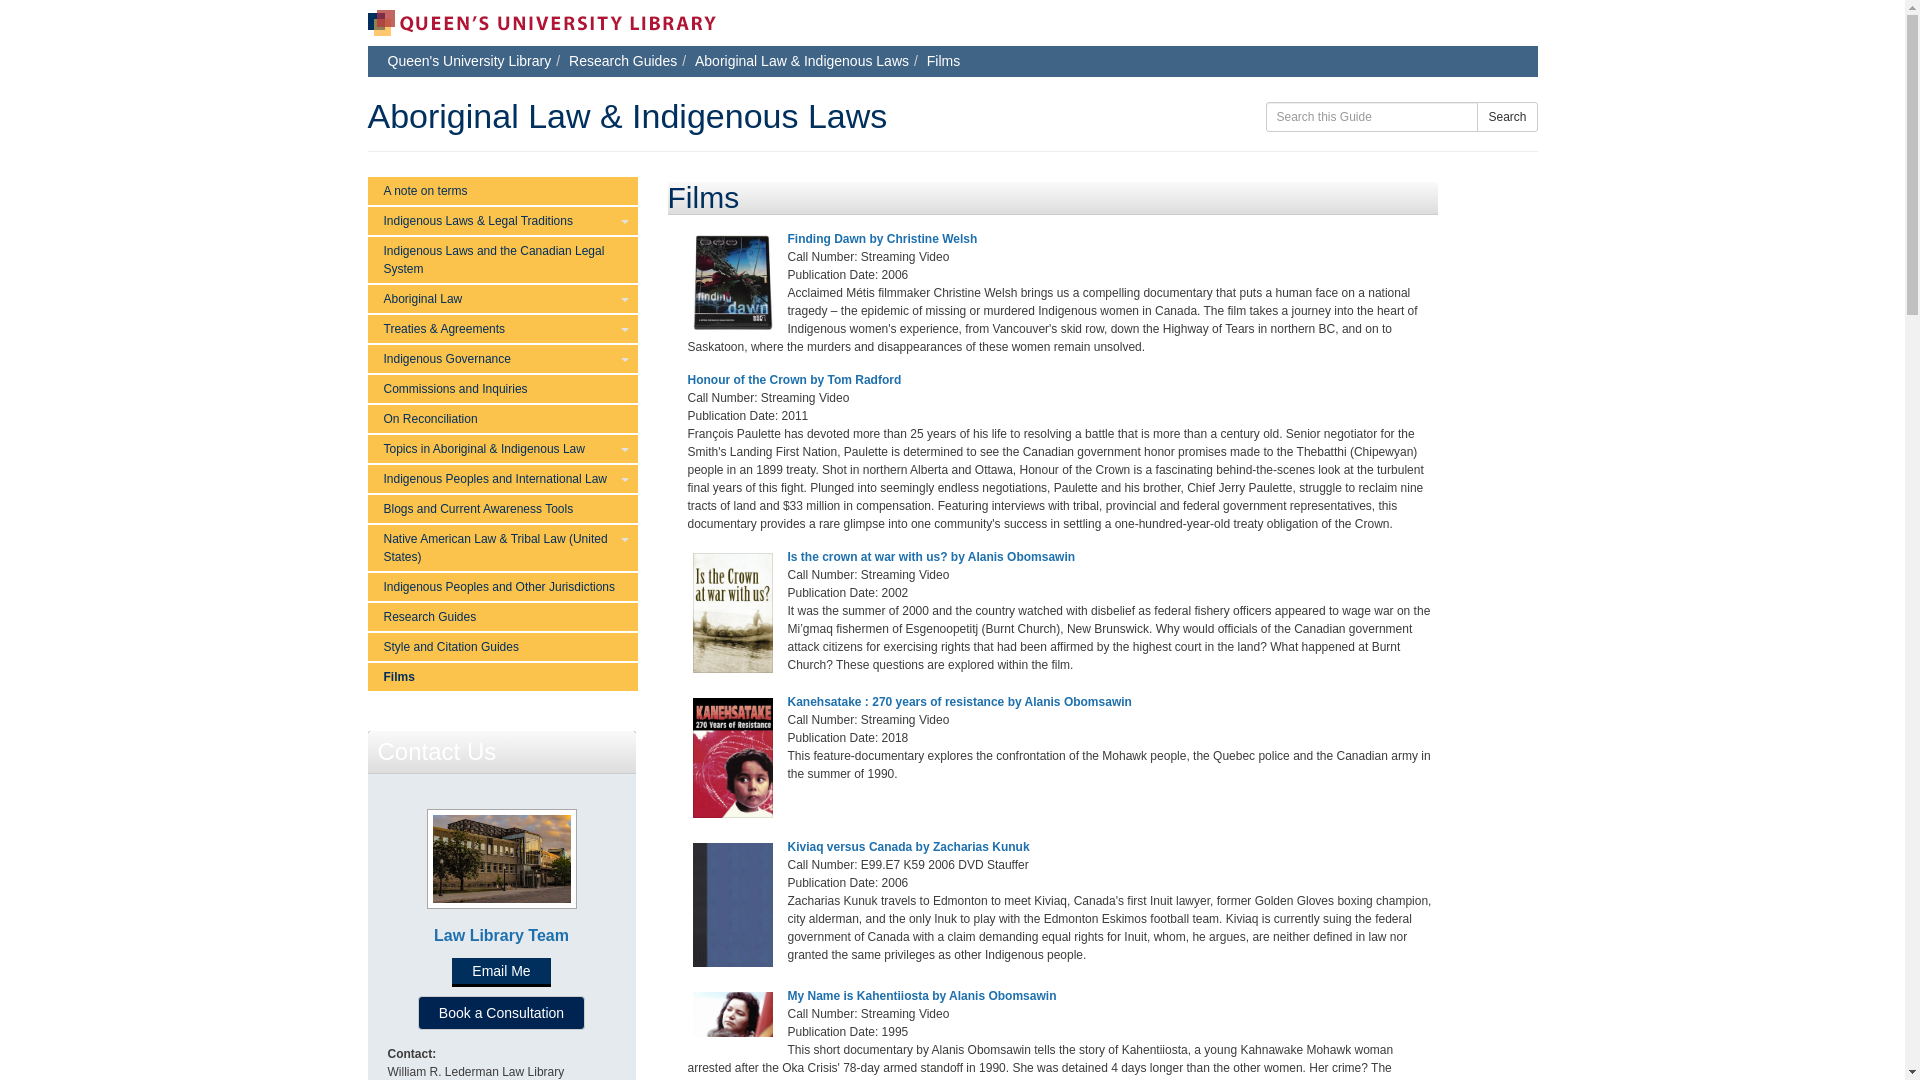 The image size is (1920, 1080). I want to click on Toggle Dropdown, so click(624, 221).